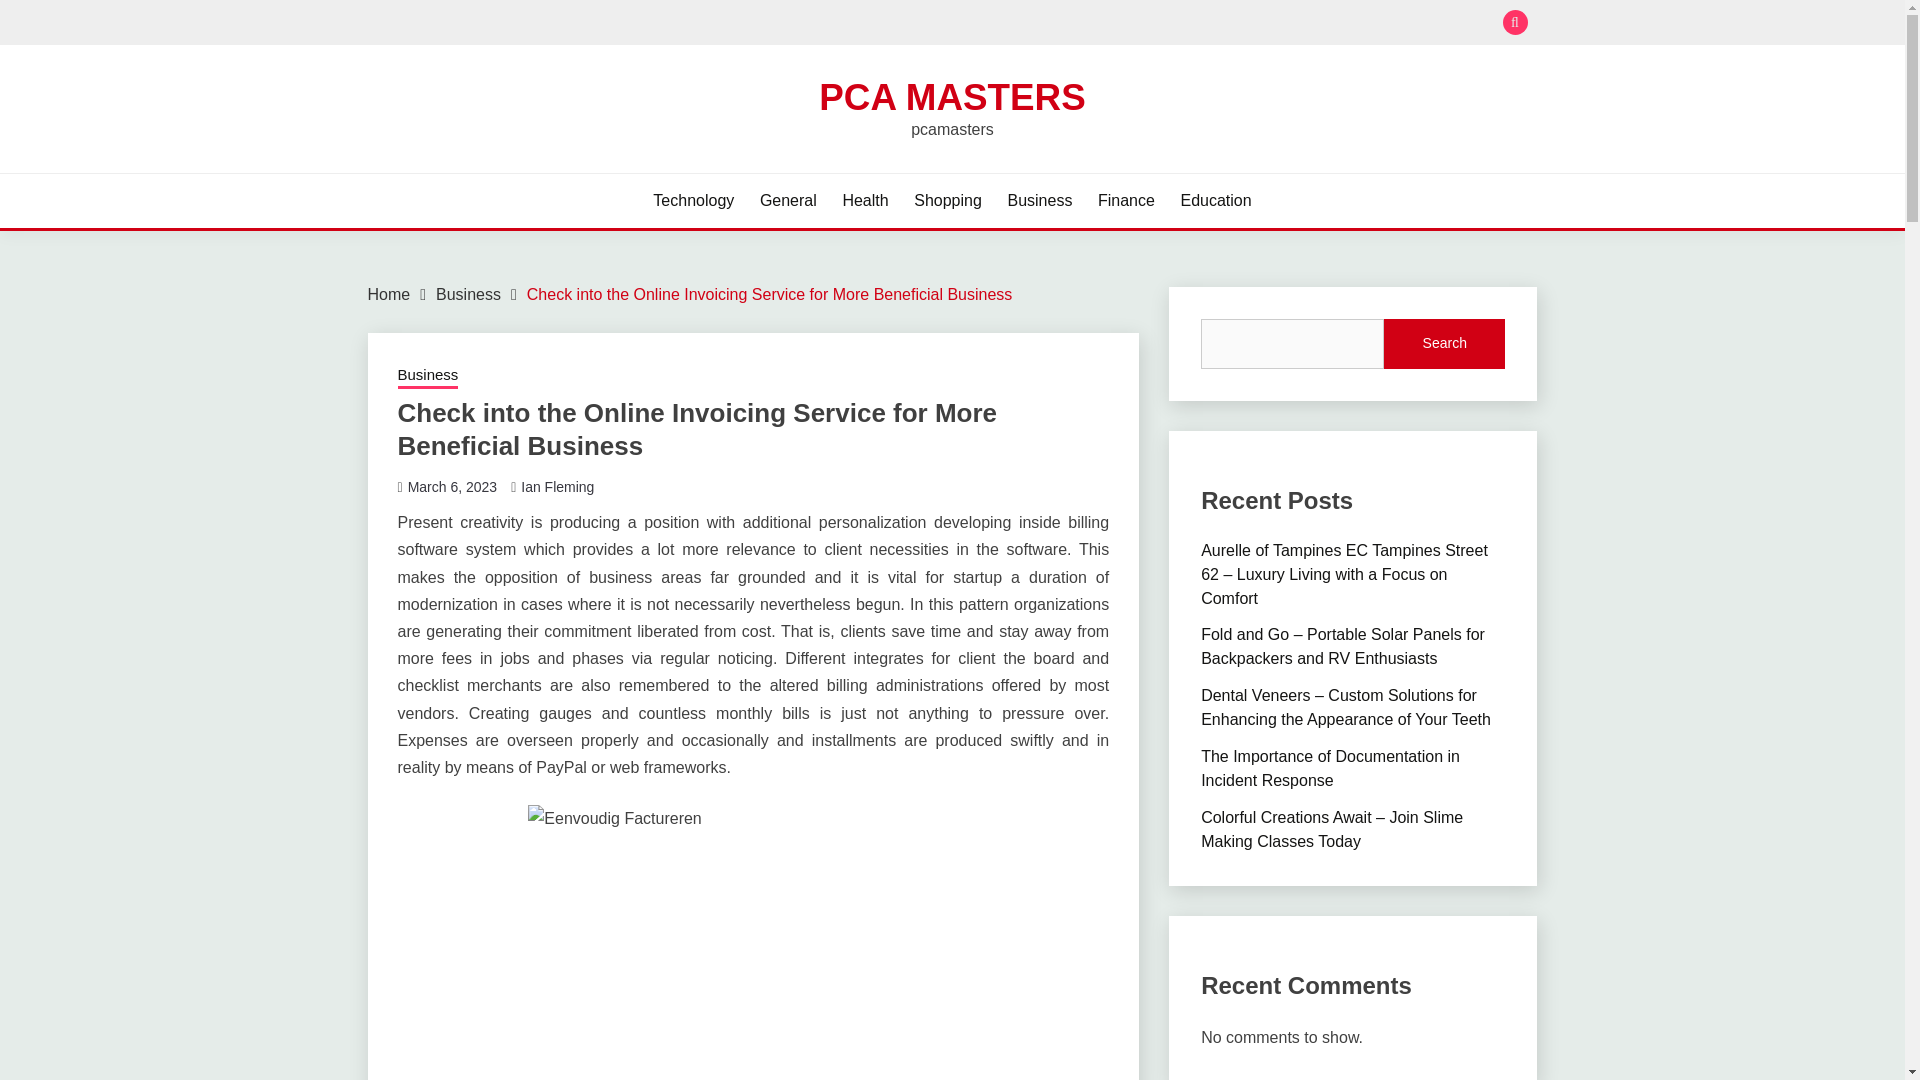 This screenshot has width=1920, height=1080. What do you see at coordinates (952, 96) in the screenshot?
I see `PCA MASTERS` at bounding box center [952, 96].